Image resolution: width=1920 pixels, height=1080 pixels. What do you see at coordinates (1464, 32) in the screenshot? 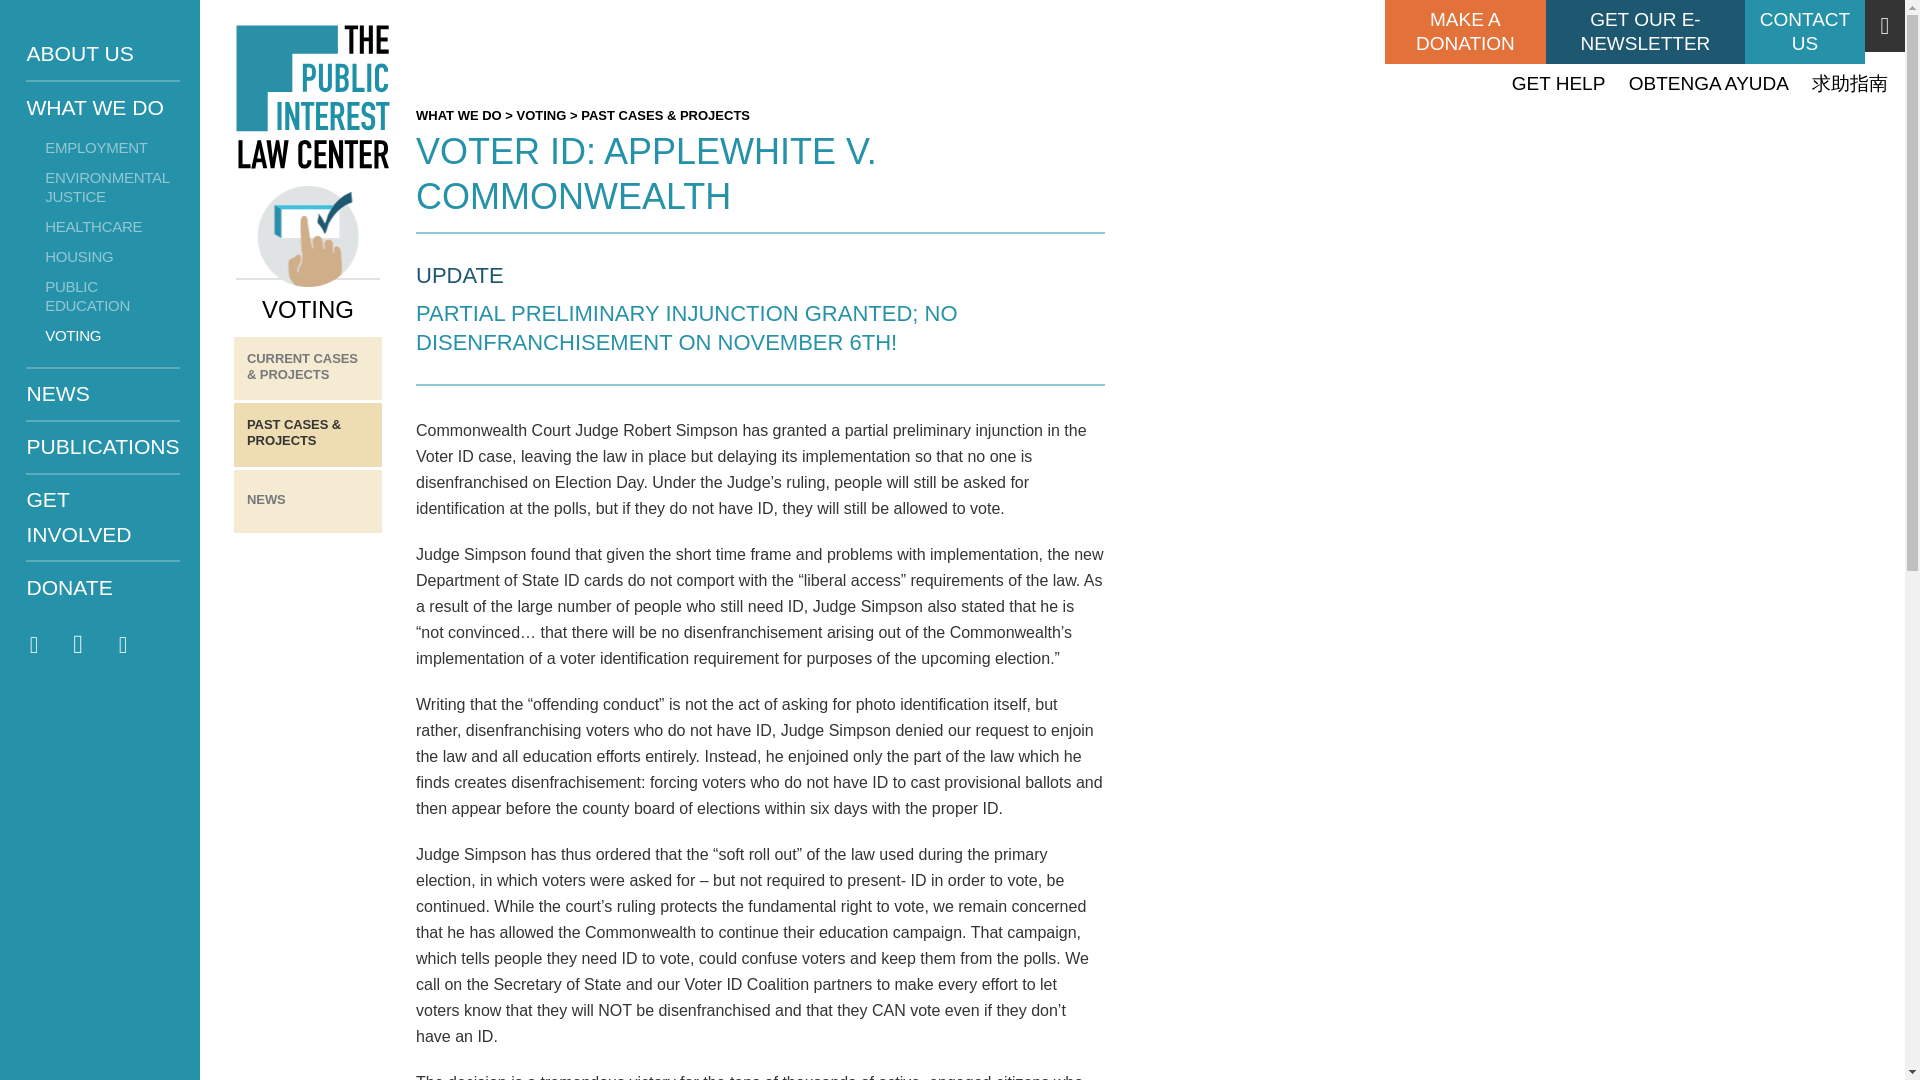
I see `MAKE A DONATION` at bounding box center [1464, 32].